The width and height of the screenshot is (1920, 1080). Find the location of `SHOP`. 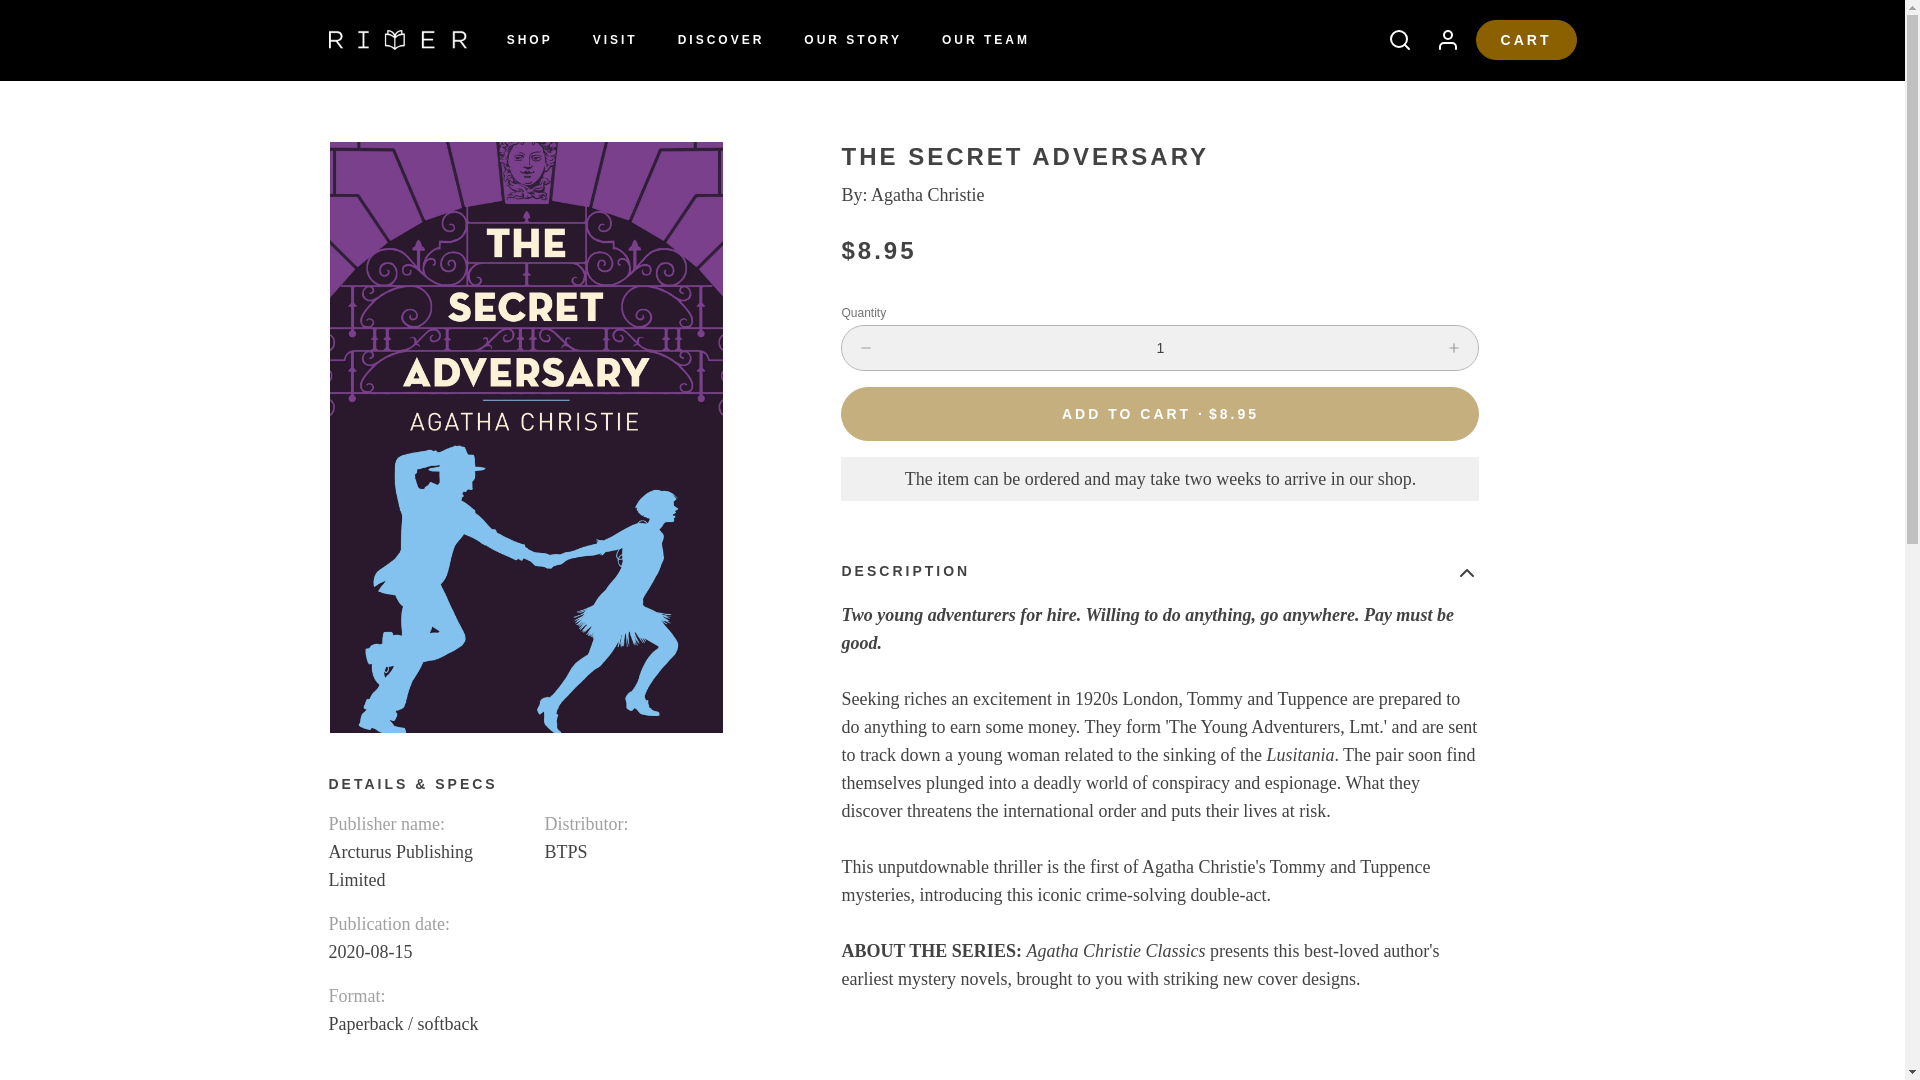

SHOP is located at coordinates (530, 40).